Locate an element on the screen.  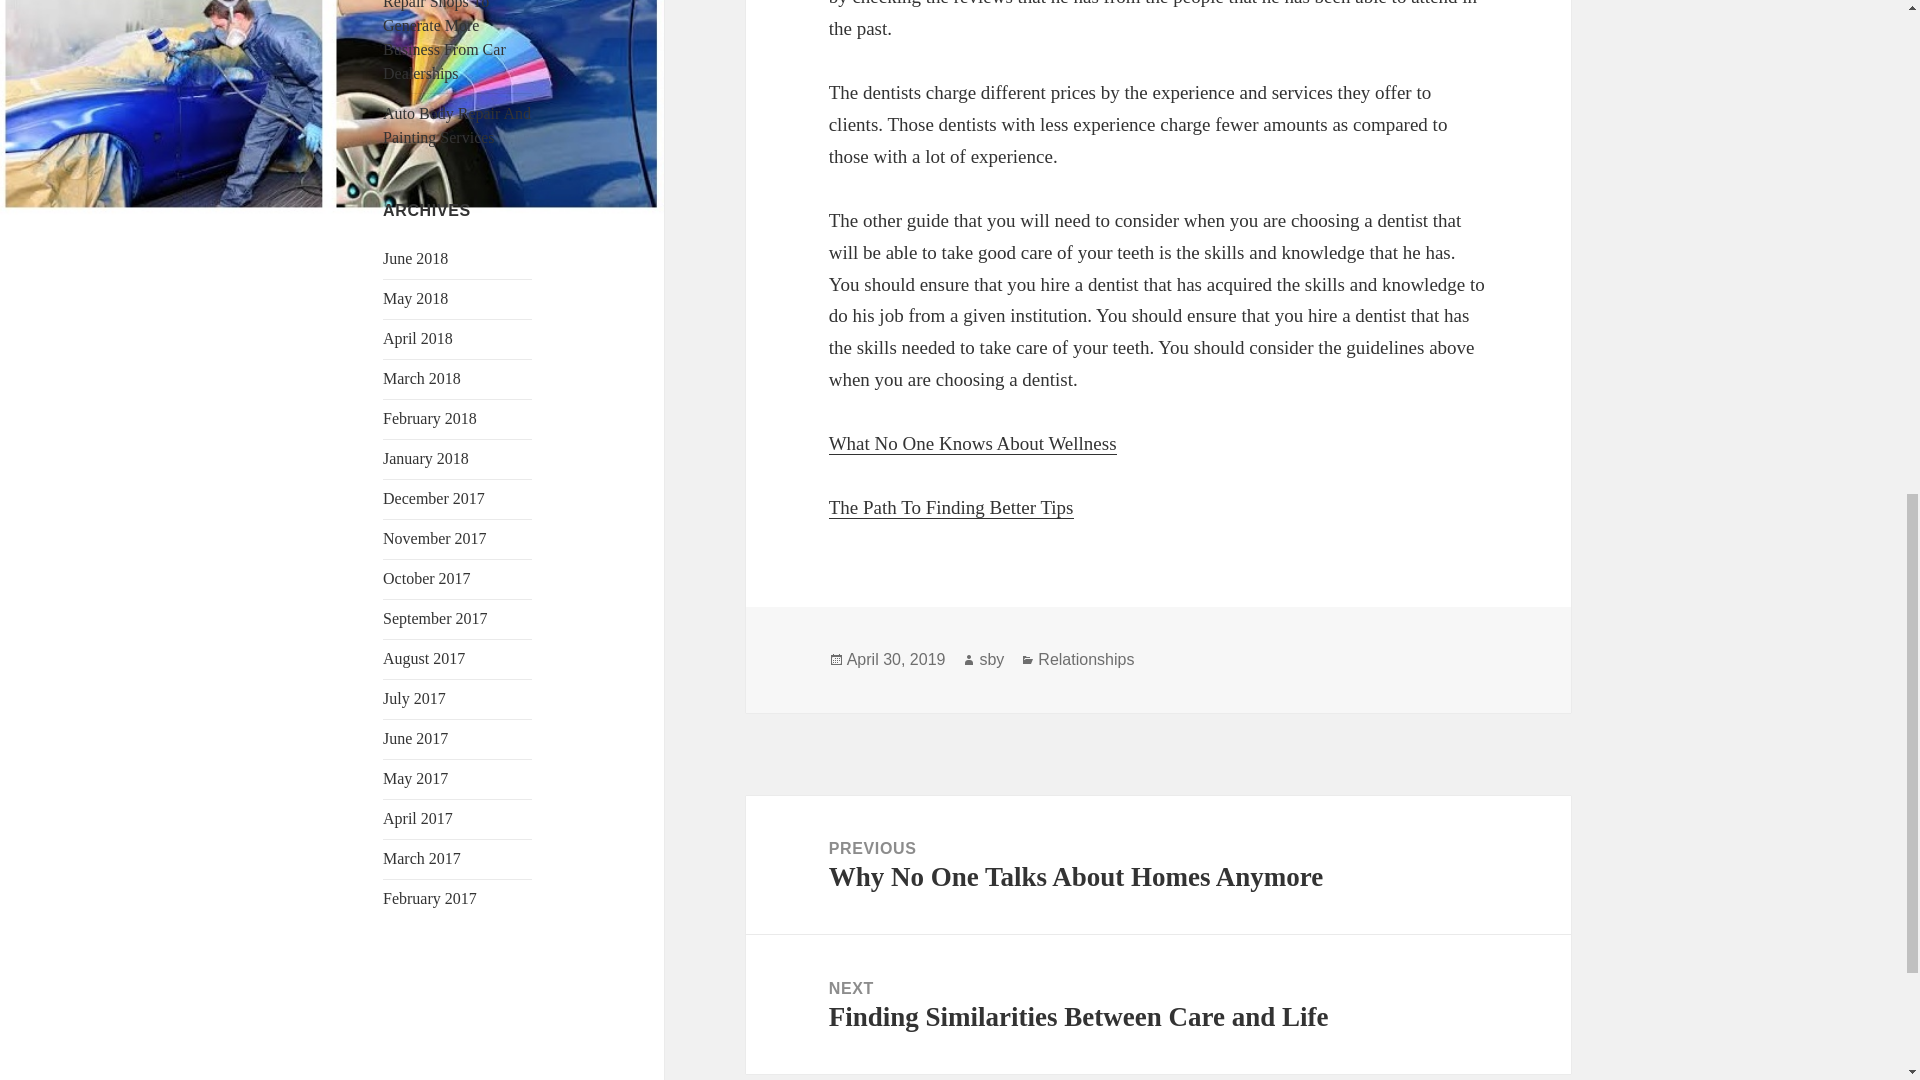
November 2017 is located at coordinates (434, 538).